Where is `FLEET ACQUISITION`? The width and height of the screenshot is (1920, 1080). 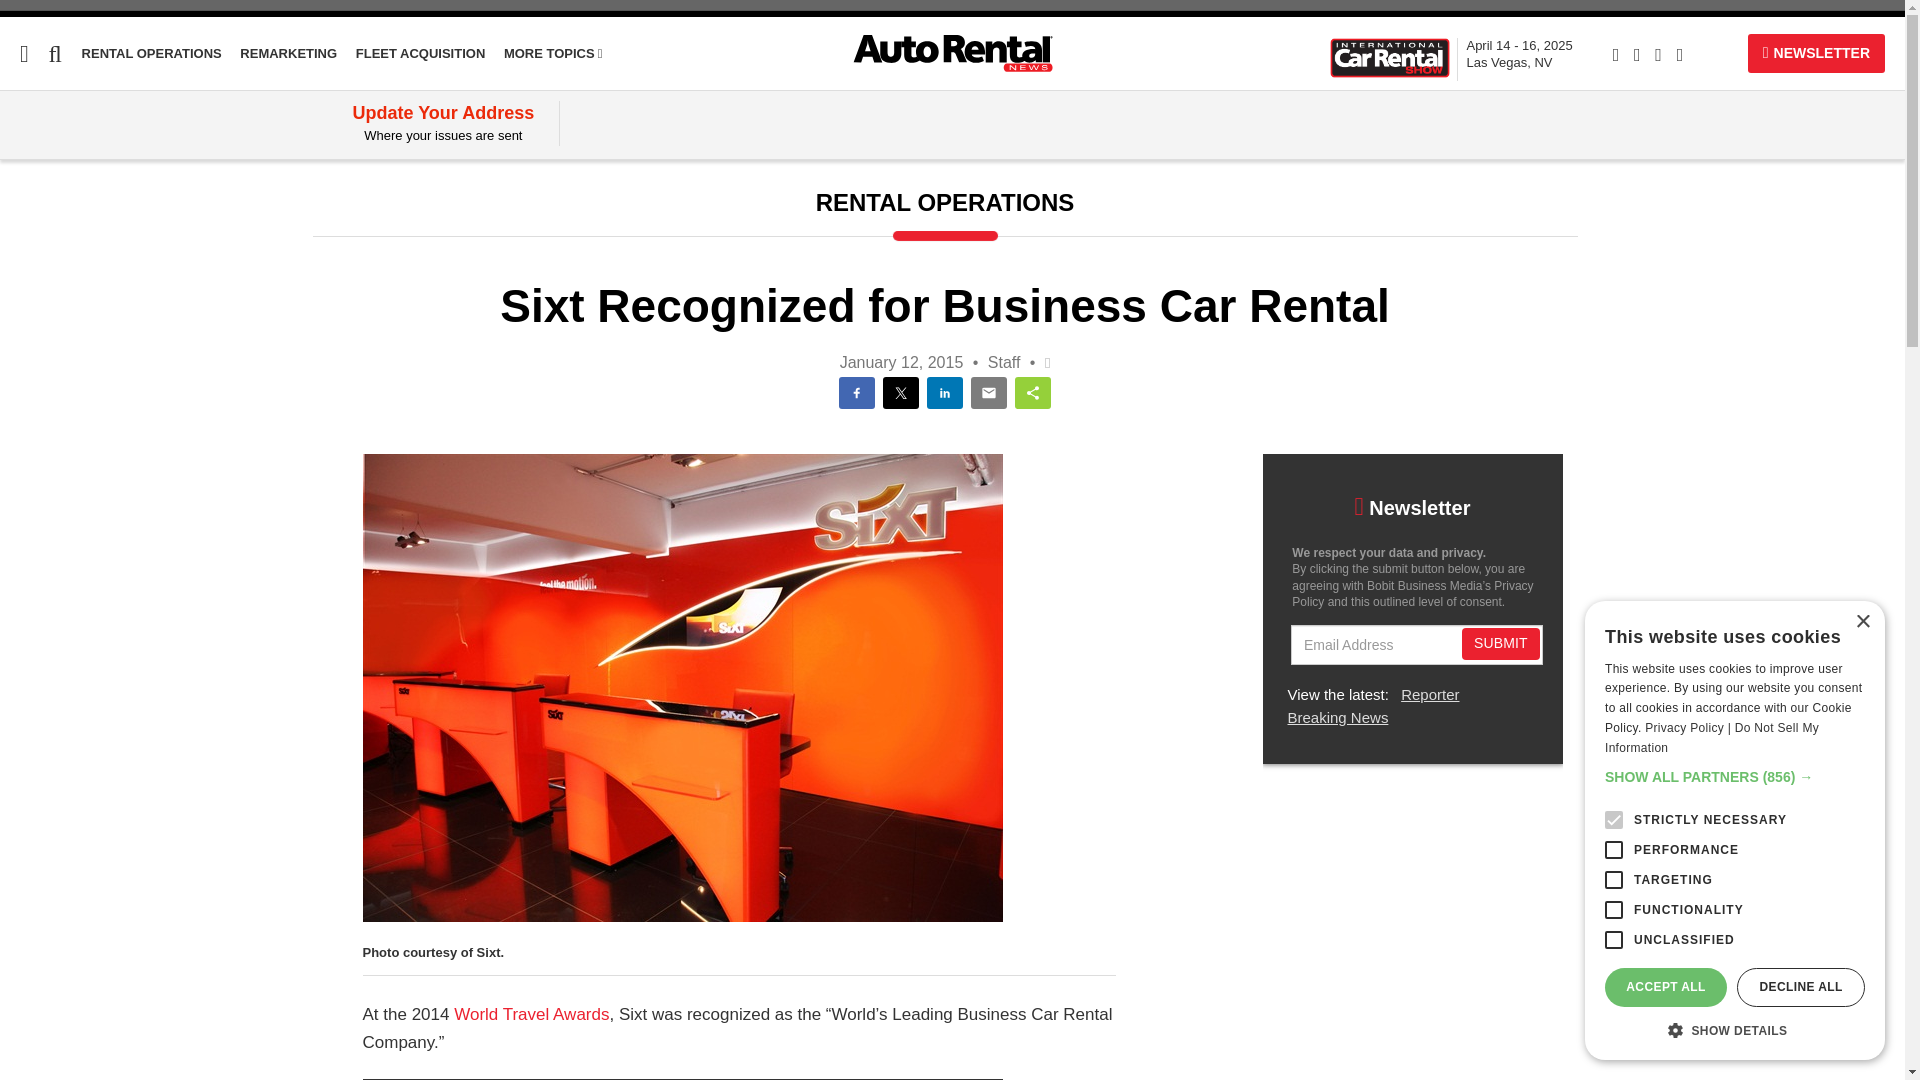
FLEET ACQUISITION is located at coordinates (70, 297).